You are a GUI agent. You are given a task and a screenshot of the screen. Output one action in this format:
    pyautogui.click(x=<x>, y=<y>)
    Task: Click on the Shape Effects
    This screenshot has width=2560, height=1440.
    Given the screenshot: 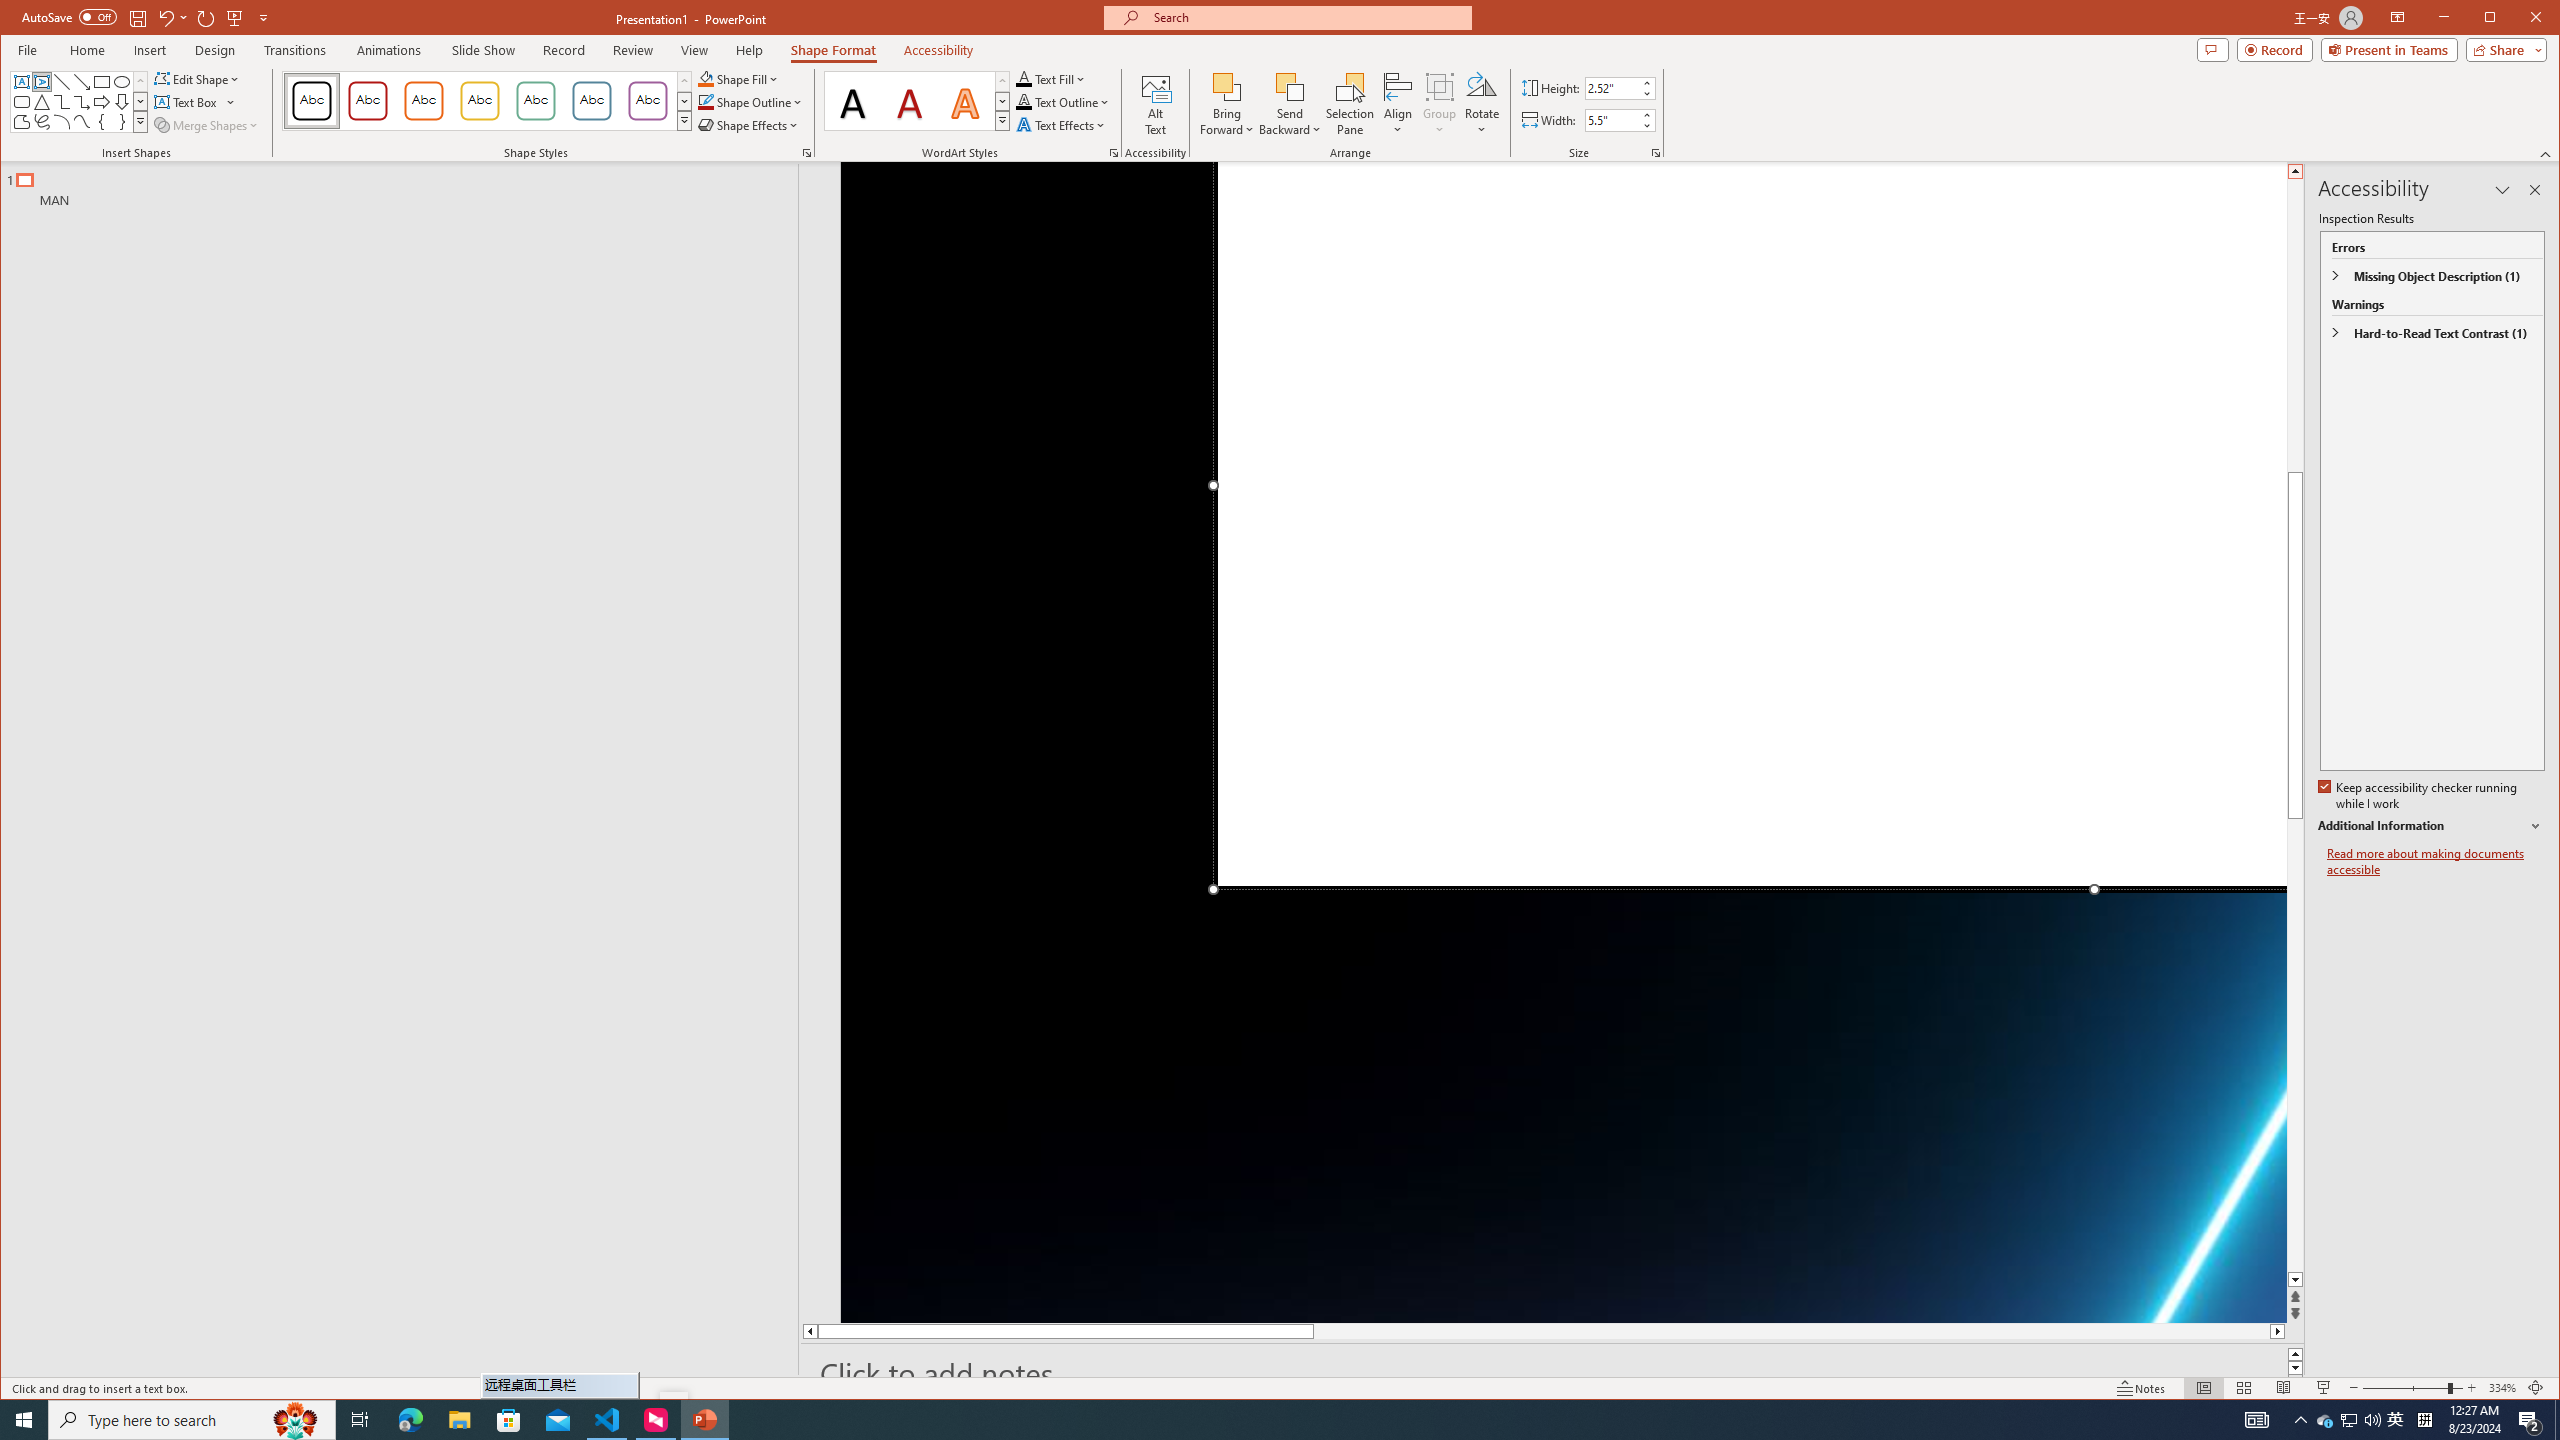 What is the action you would take?
    pyautogui.click(x=748, y=124)
    